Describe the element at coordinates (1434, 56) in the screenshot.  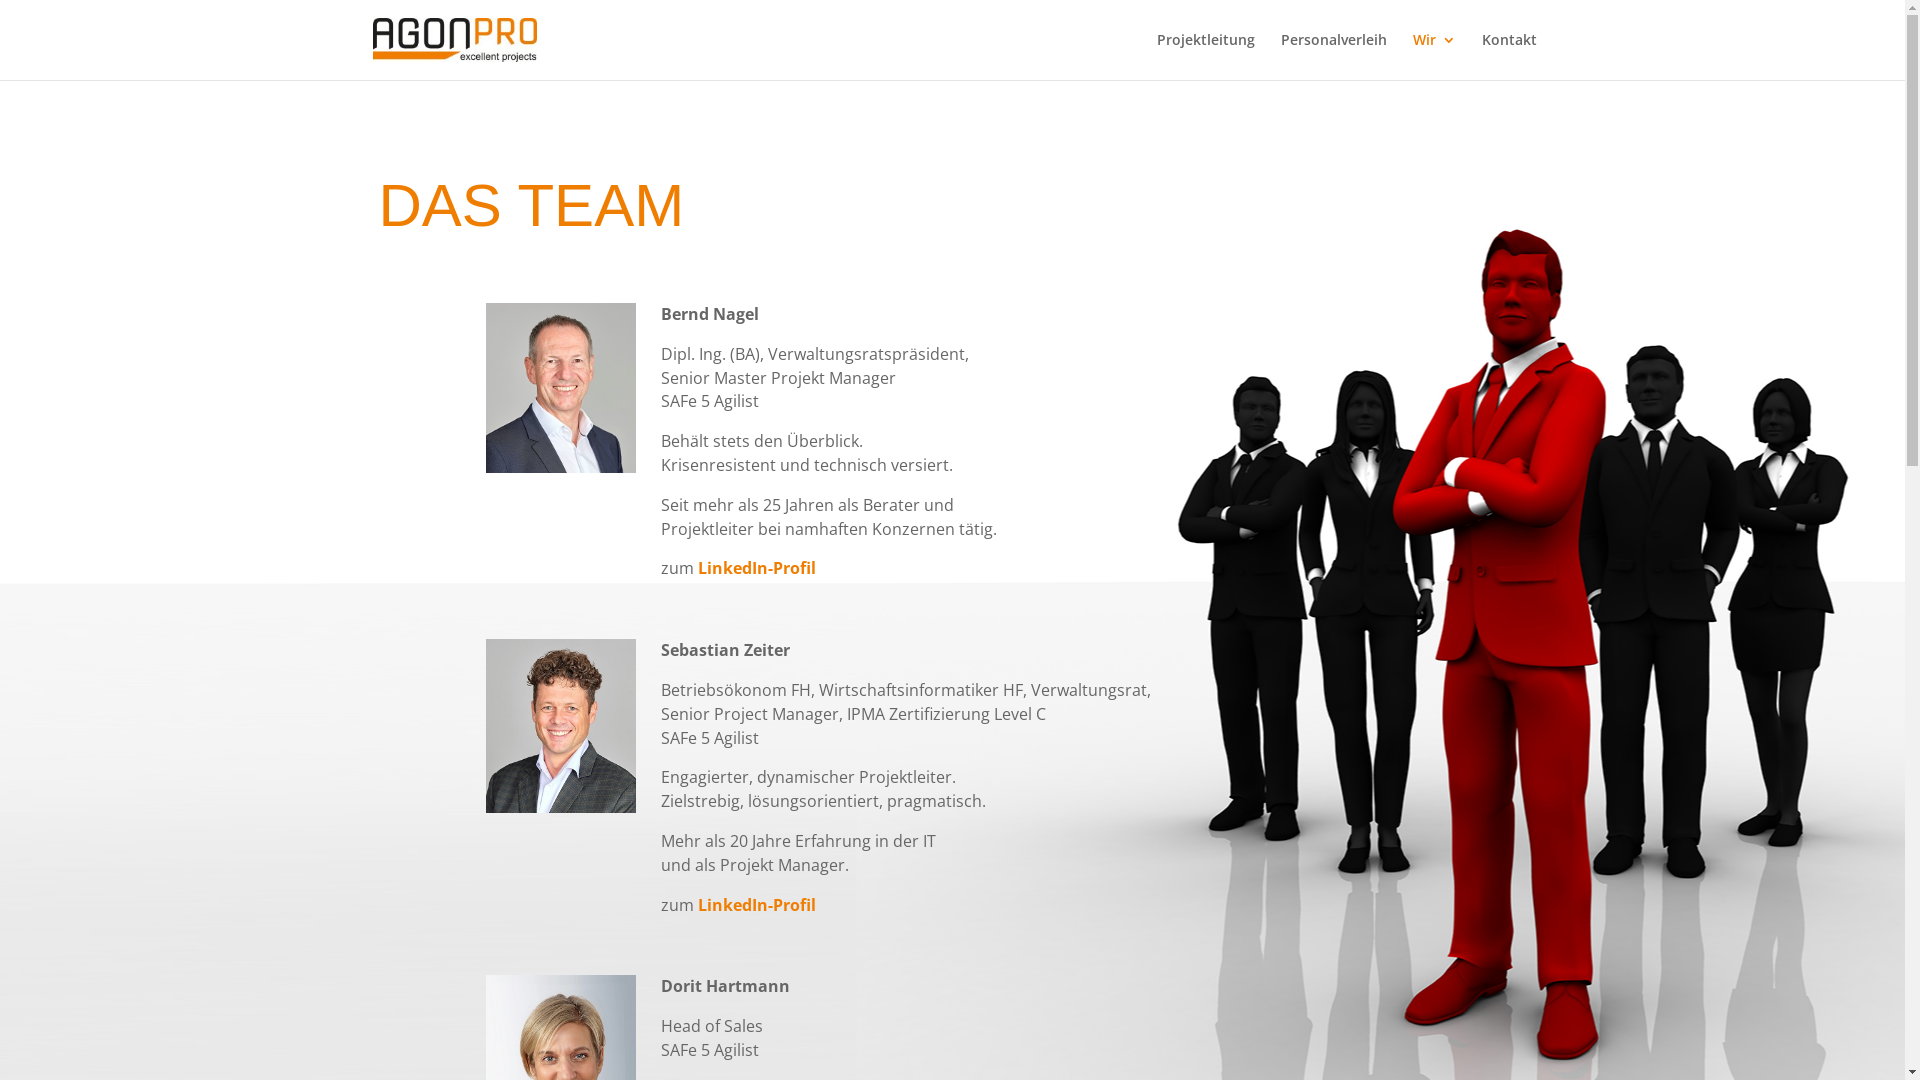
I see `Wir` at that location.